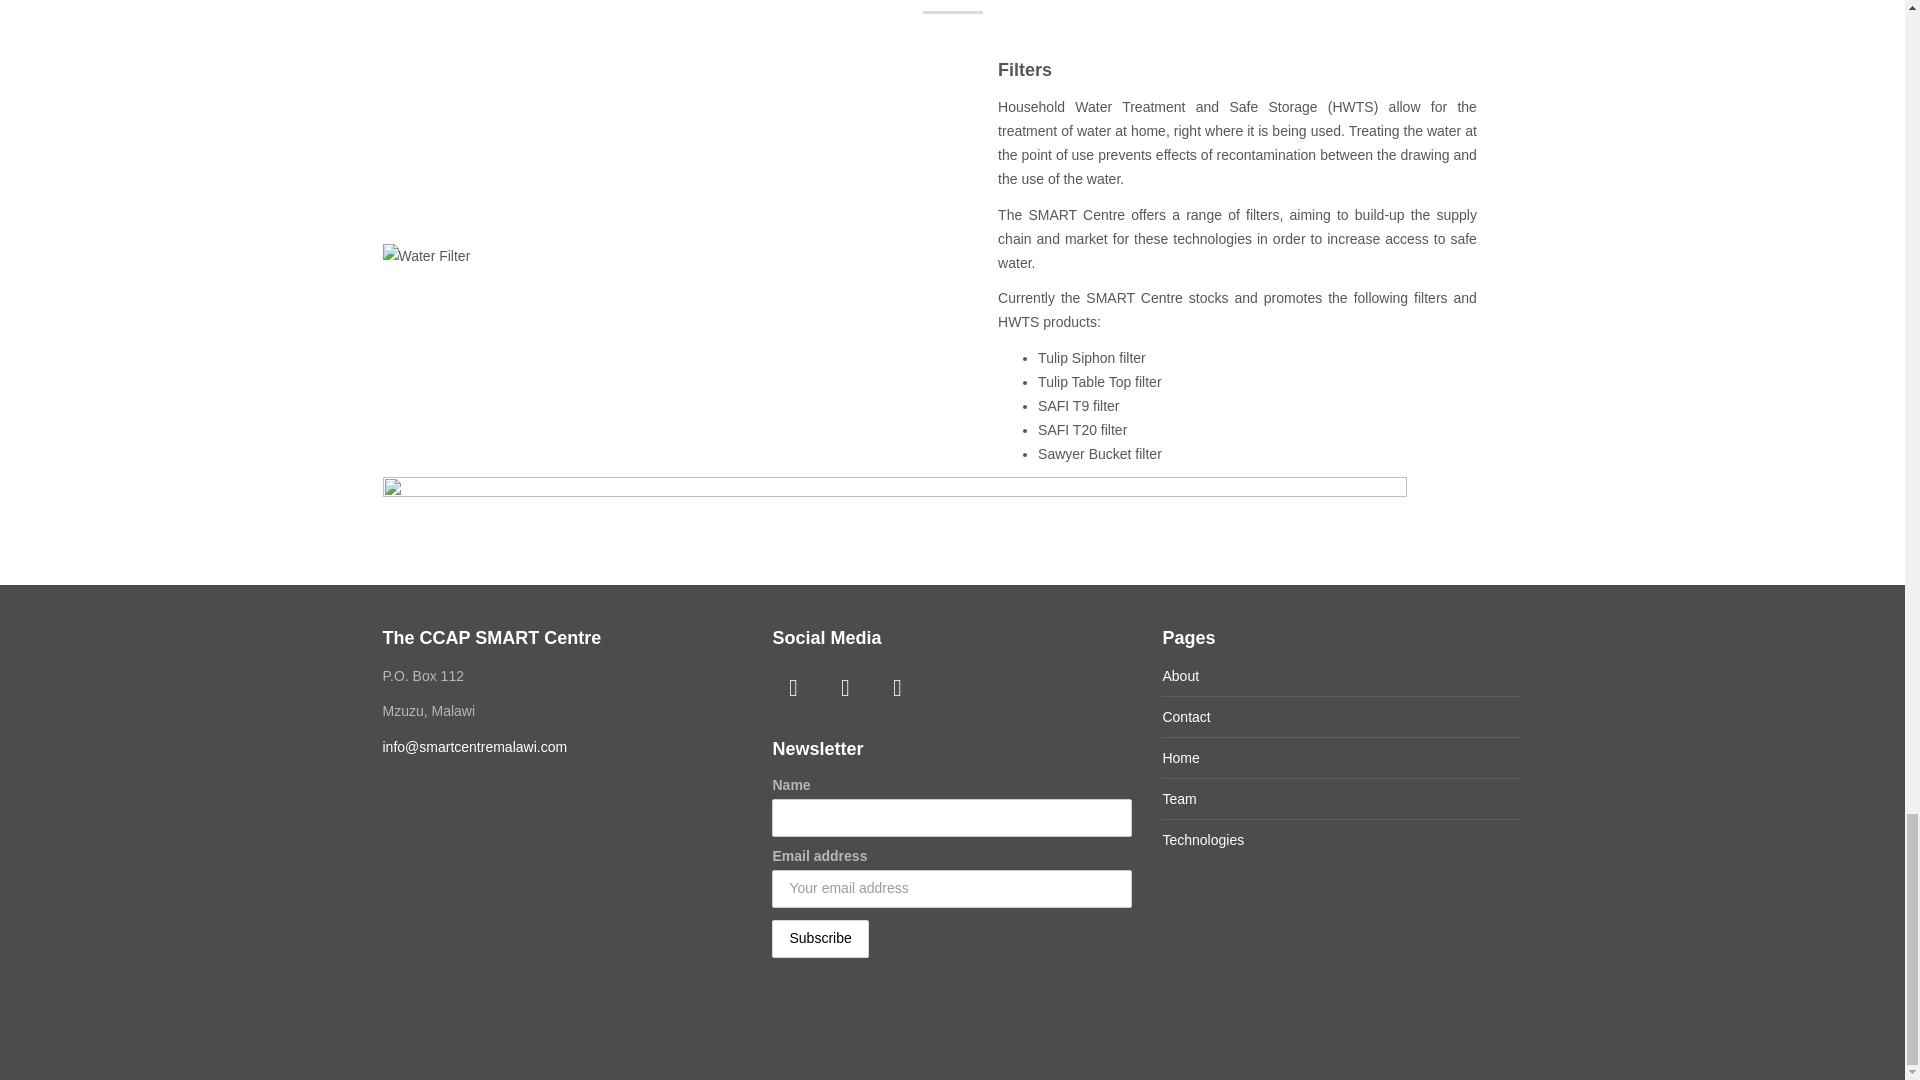 Image resolution: width=1920 pixels, height=1080 pixels. What do you see at coordinates (819, 938) in the screenshot?
I see `Subscribe` at bounding box center [819, 938].